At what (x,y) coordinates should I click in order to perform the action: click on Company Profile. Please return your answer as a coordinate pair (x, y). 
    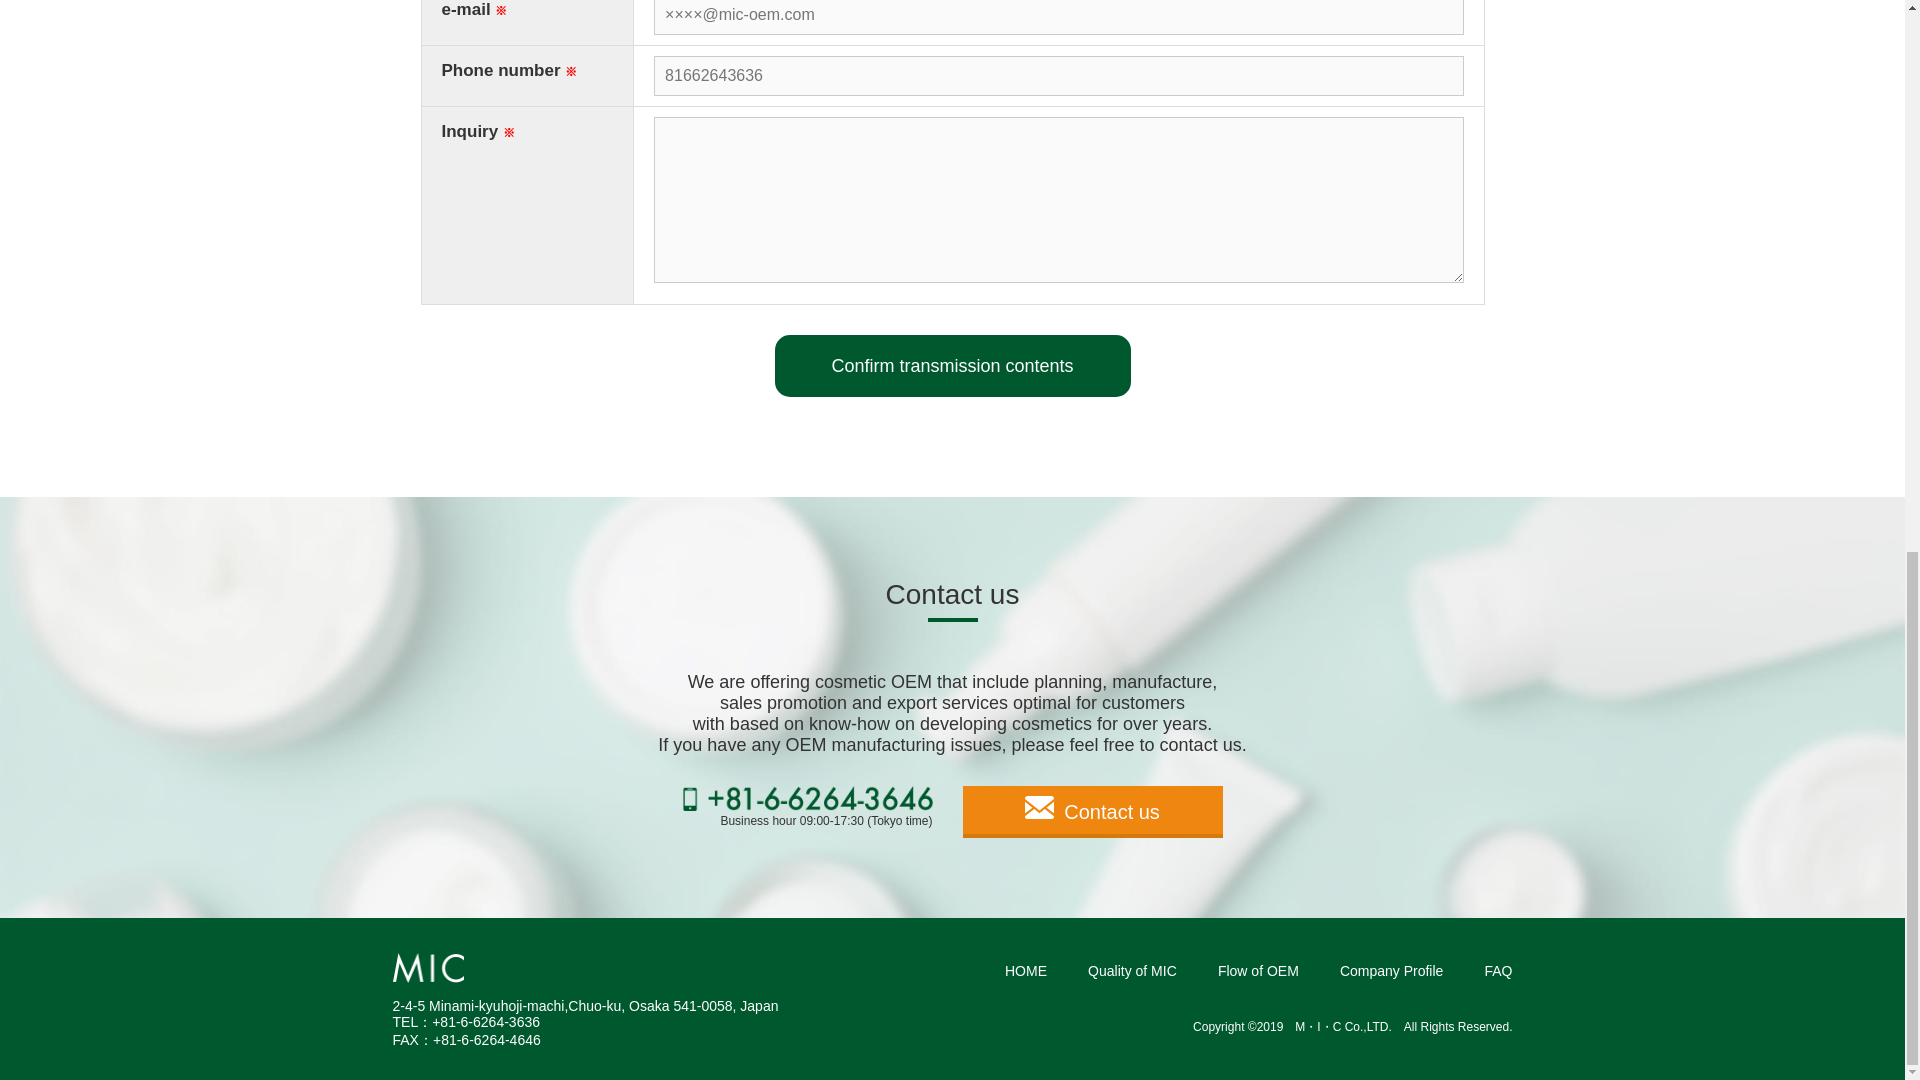
    Looking at the image, I should click on (1392, 970).